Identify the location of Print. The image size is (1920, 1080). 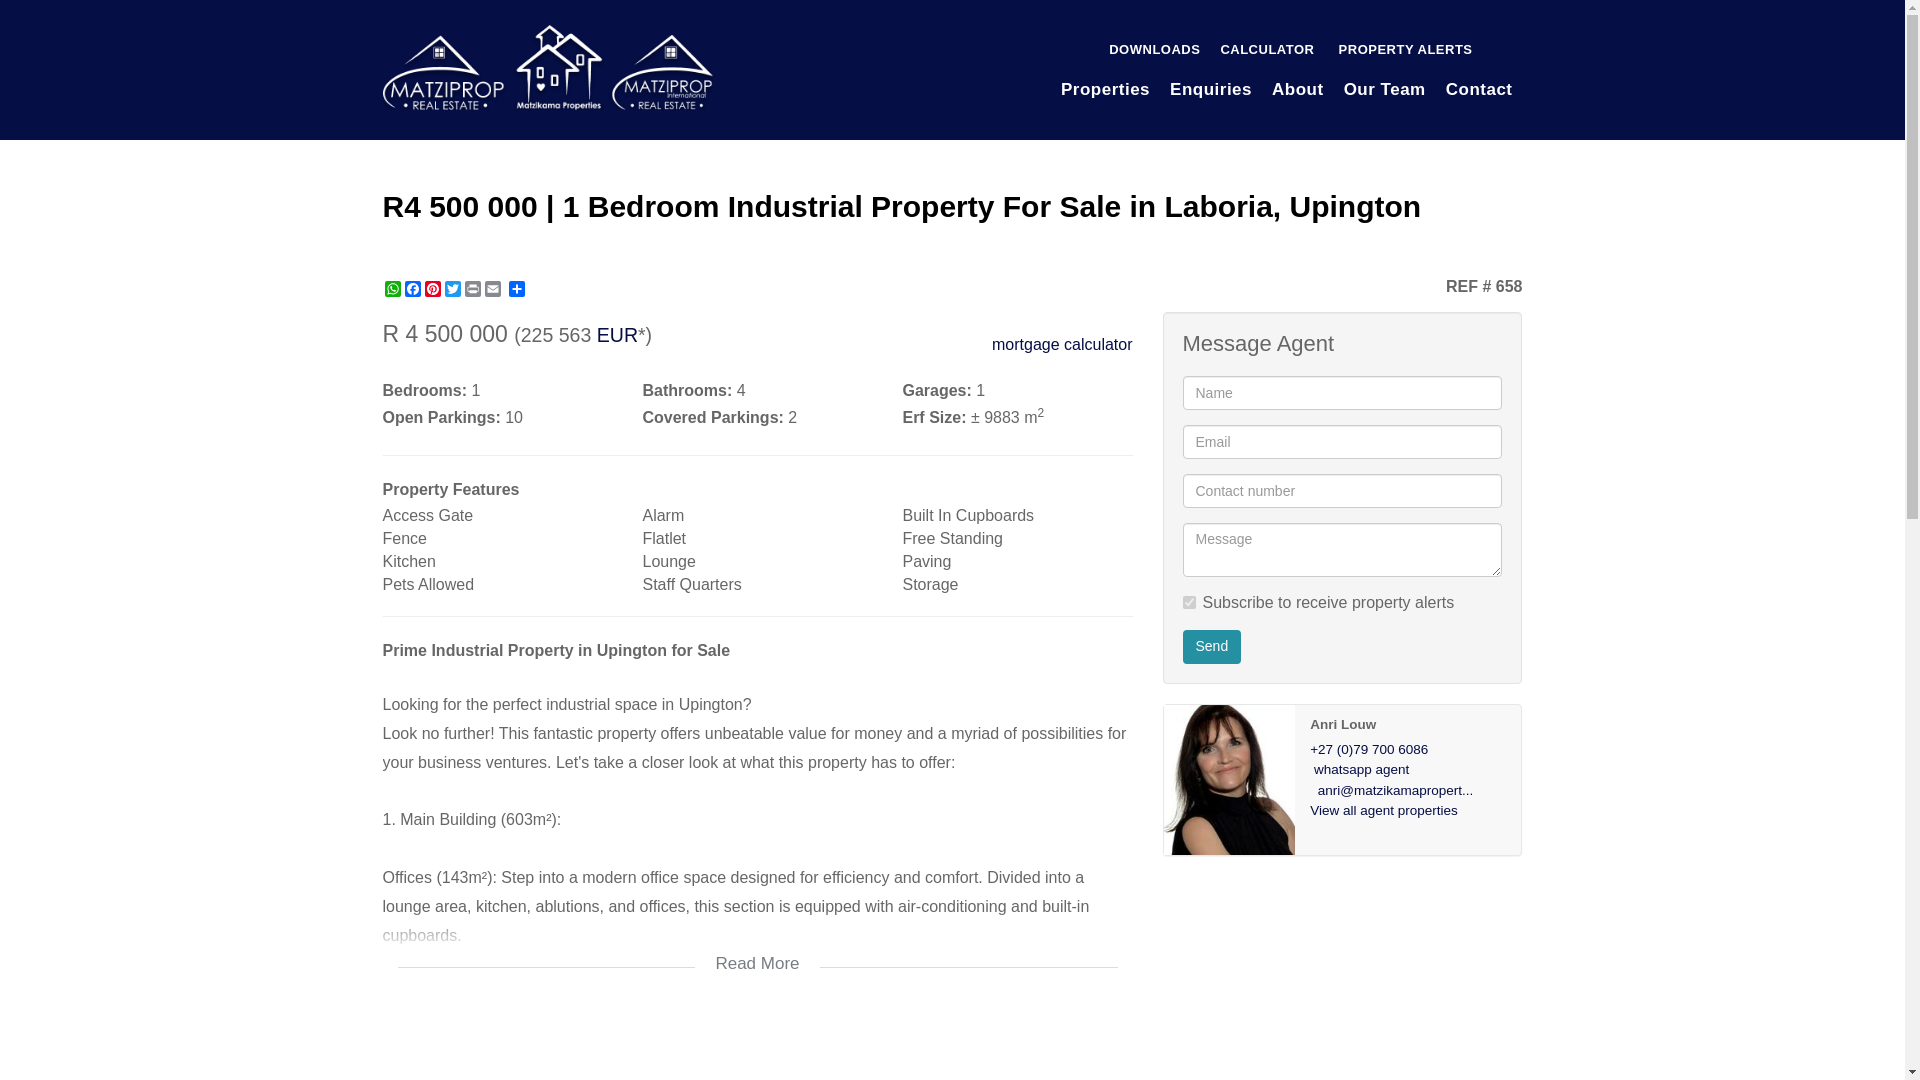
(472, 288).